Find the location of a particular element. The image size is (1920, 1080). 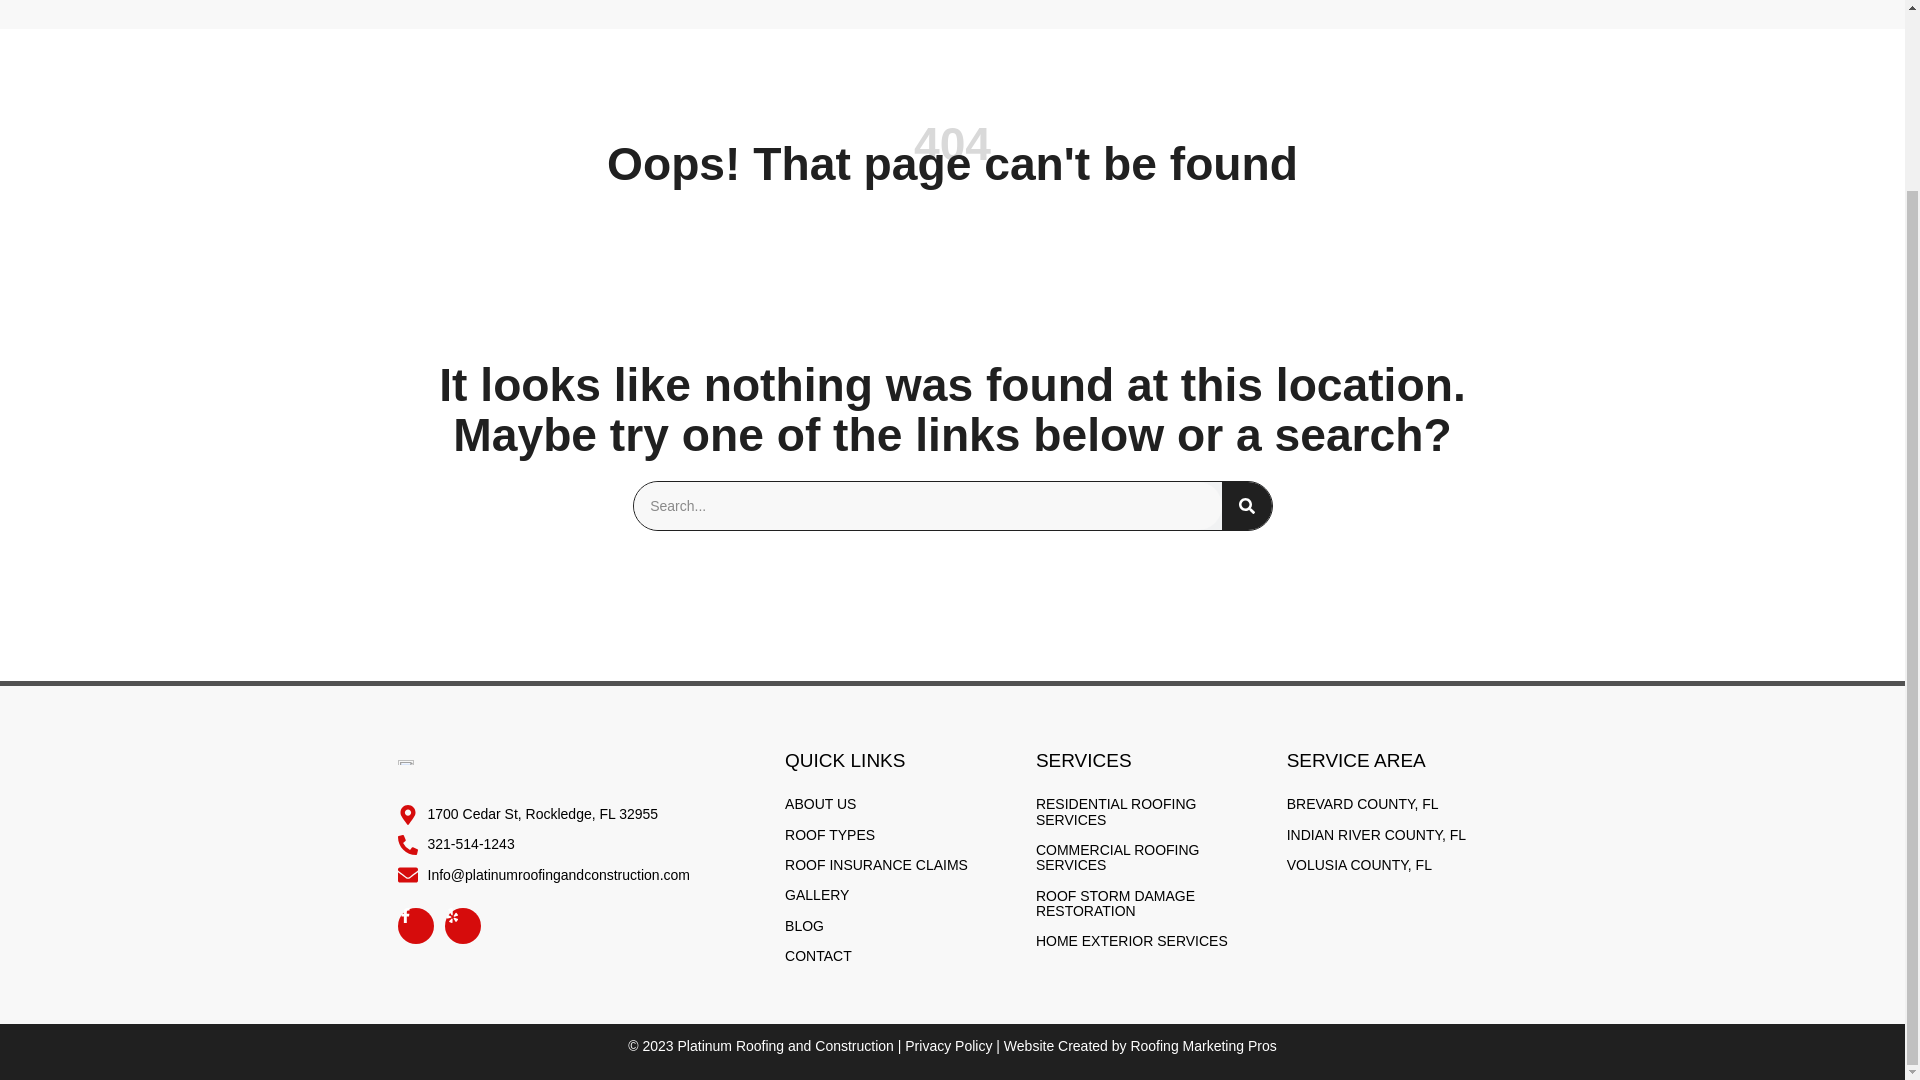

ABOUT US is located at coordinates (532, 7).